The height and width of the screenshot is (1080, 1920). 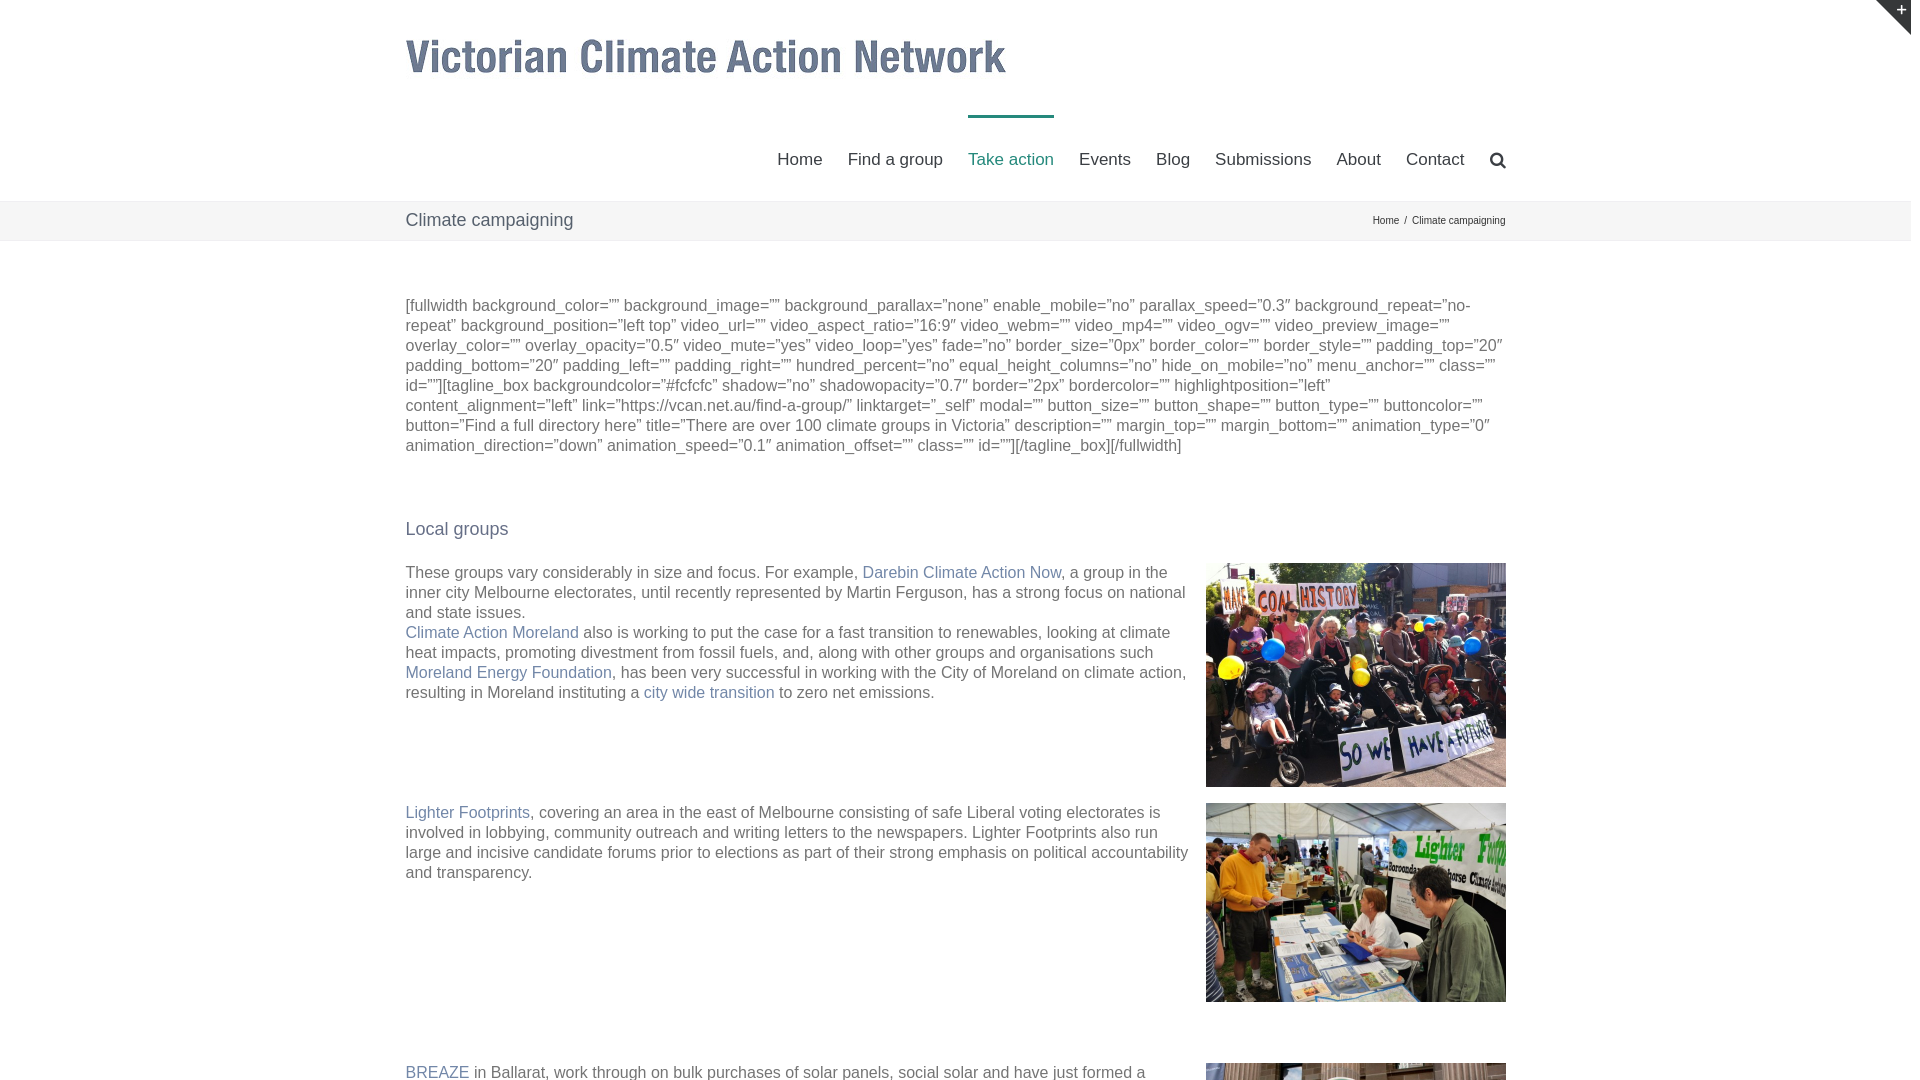 What do you see at coordinates (1436, 158) in the screenshot?
I see `Contact` at bounding box center [1436, 158].